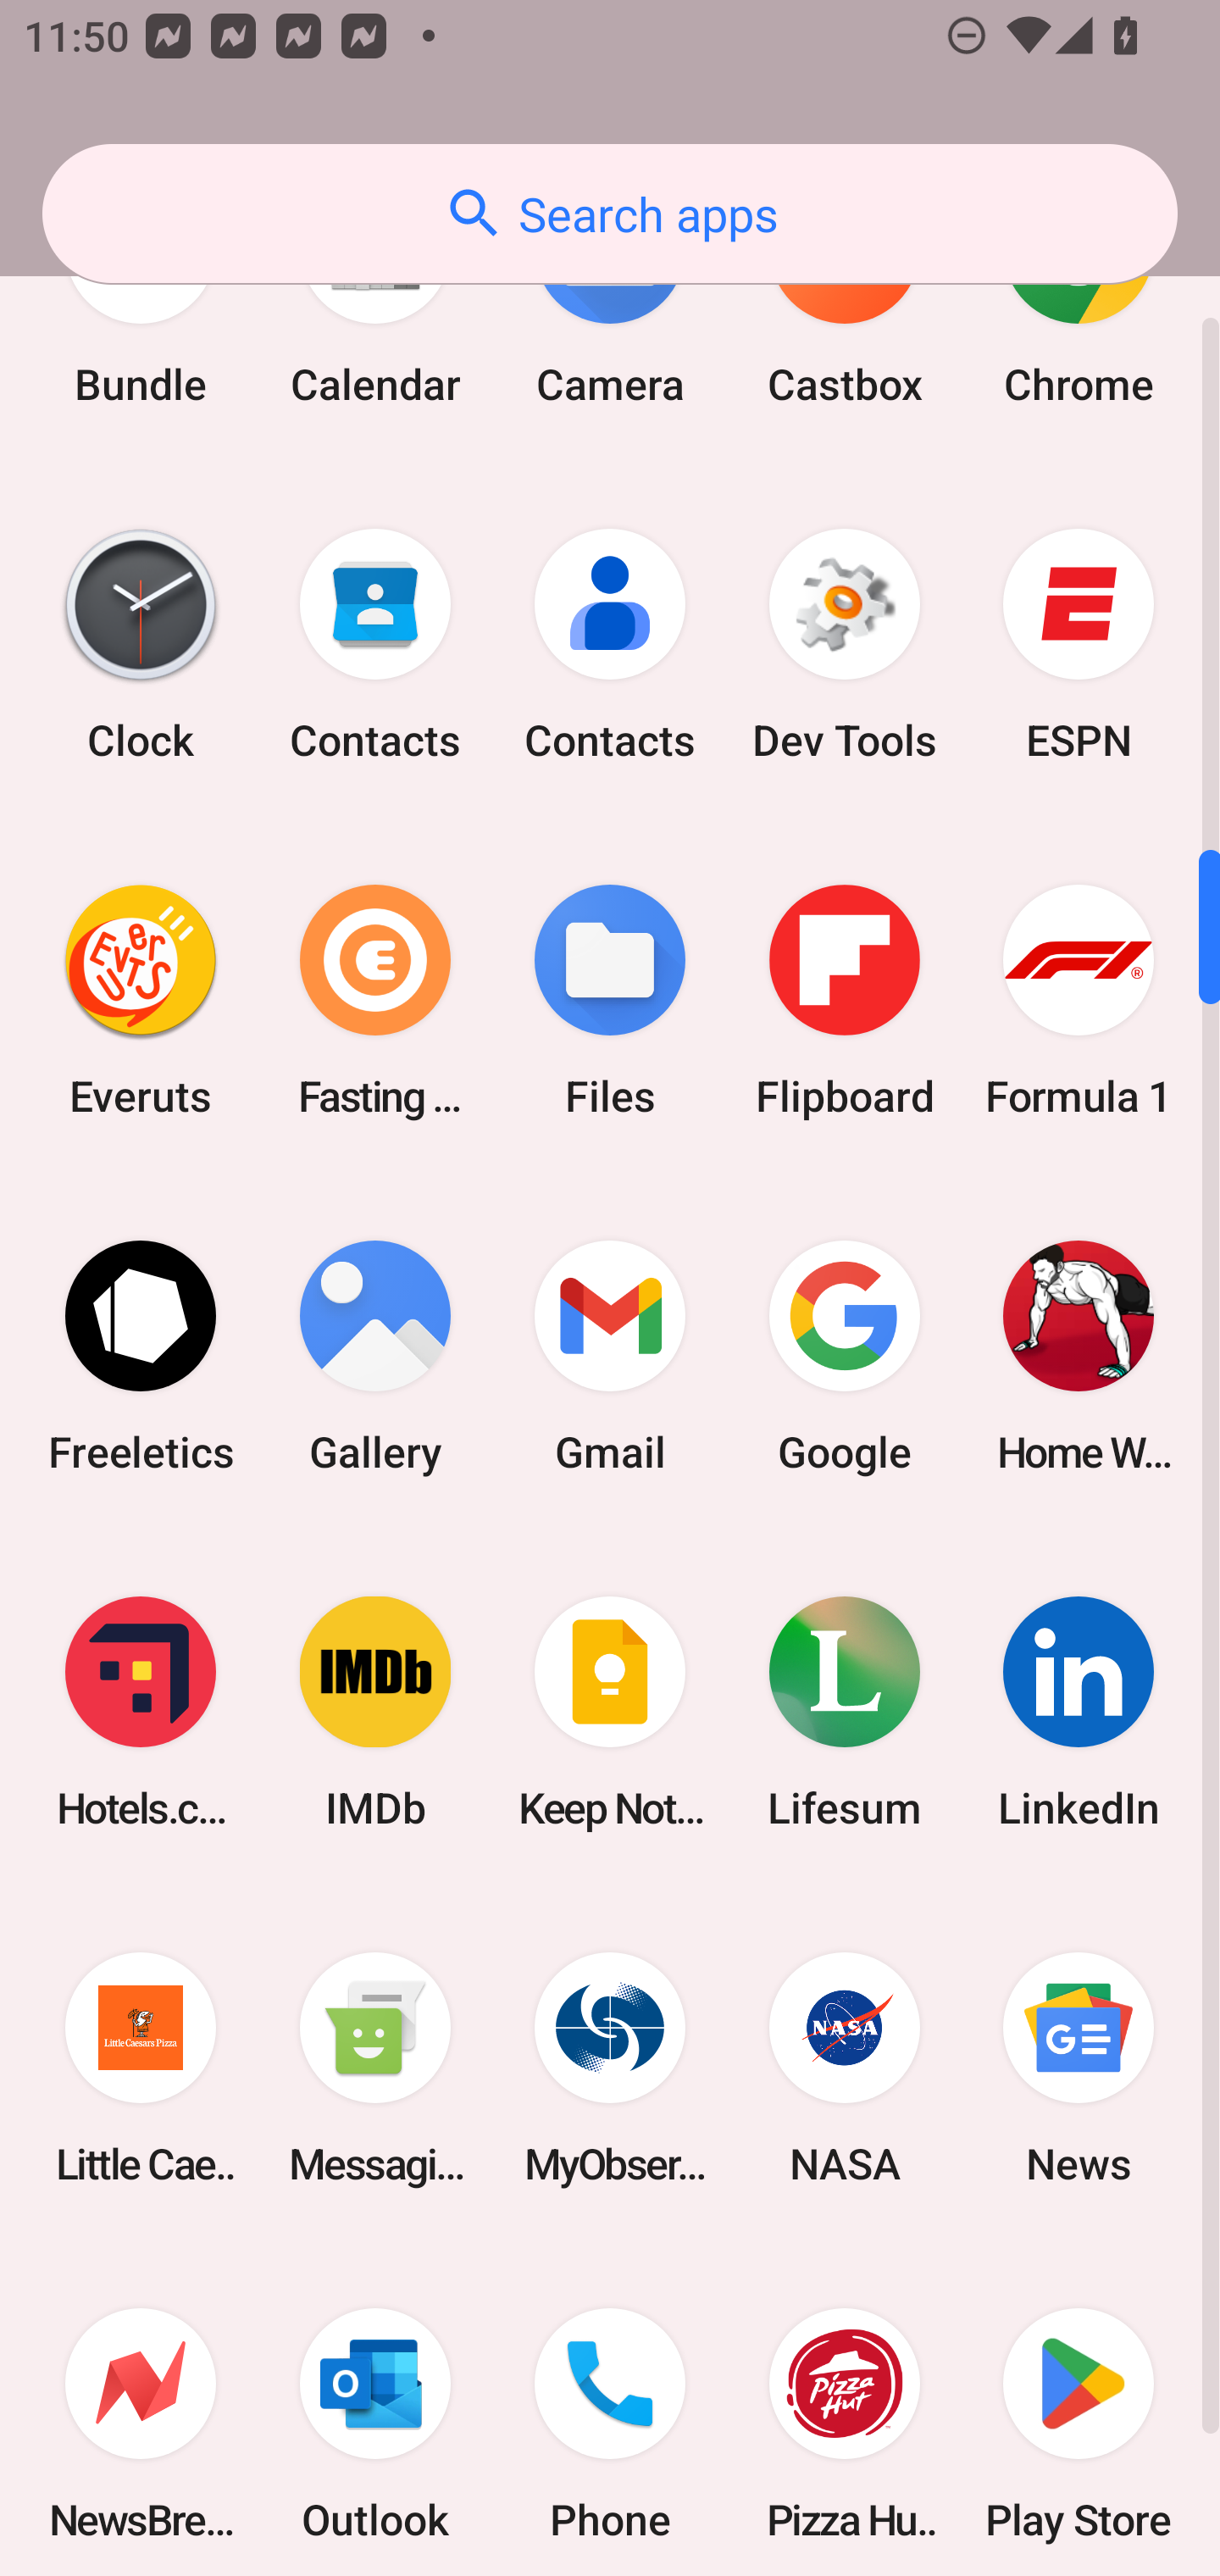  Describe the element at coordinates (610, 644) in the screenshot. I see `Contacts` at that location.